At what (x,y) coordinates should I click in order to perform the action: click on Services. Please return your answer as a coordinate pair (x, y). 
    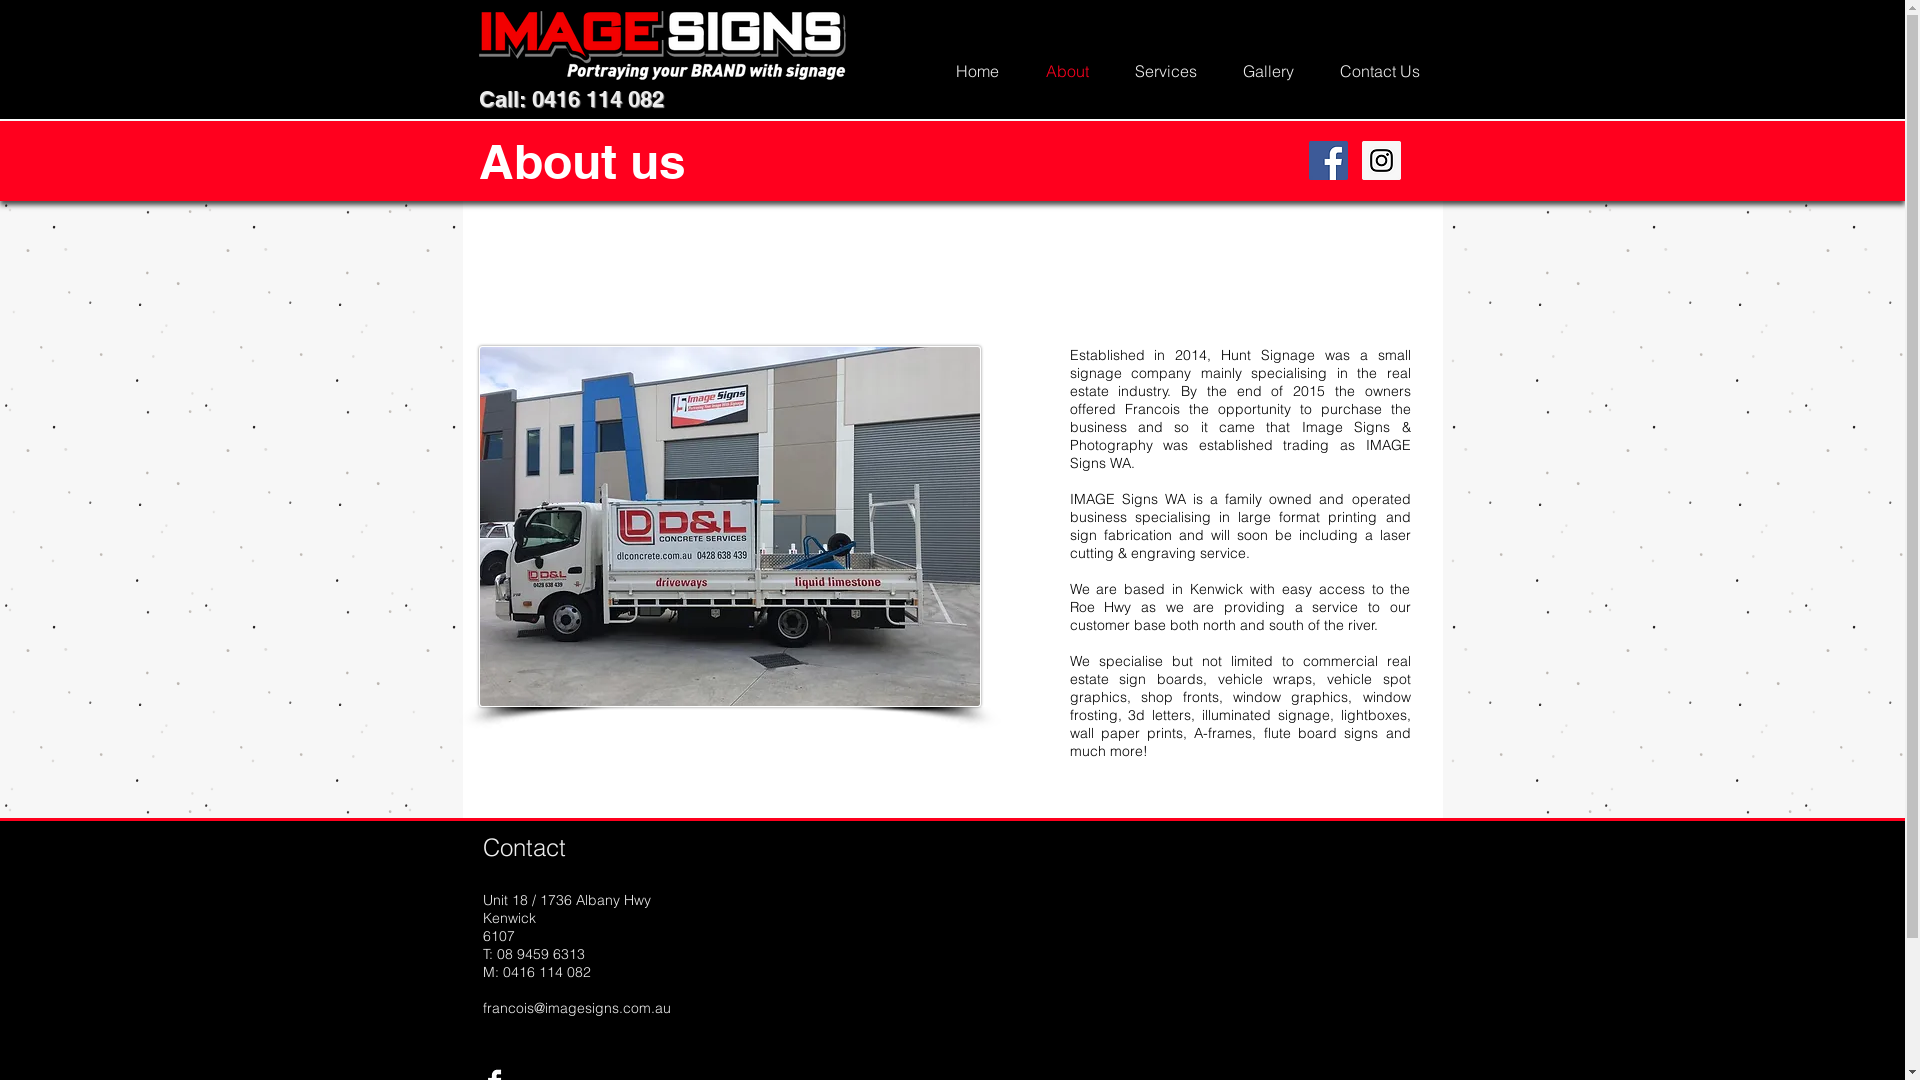
    Looking at the image, I should click on (1166, 71).